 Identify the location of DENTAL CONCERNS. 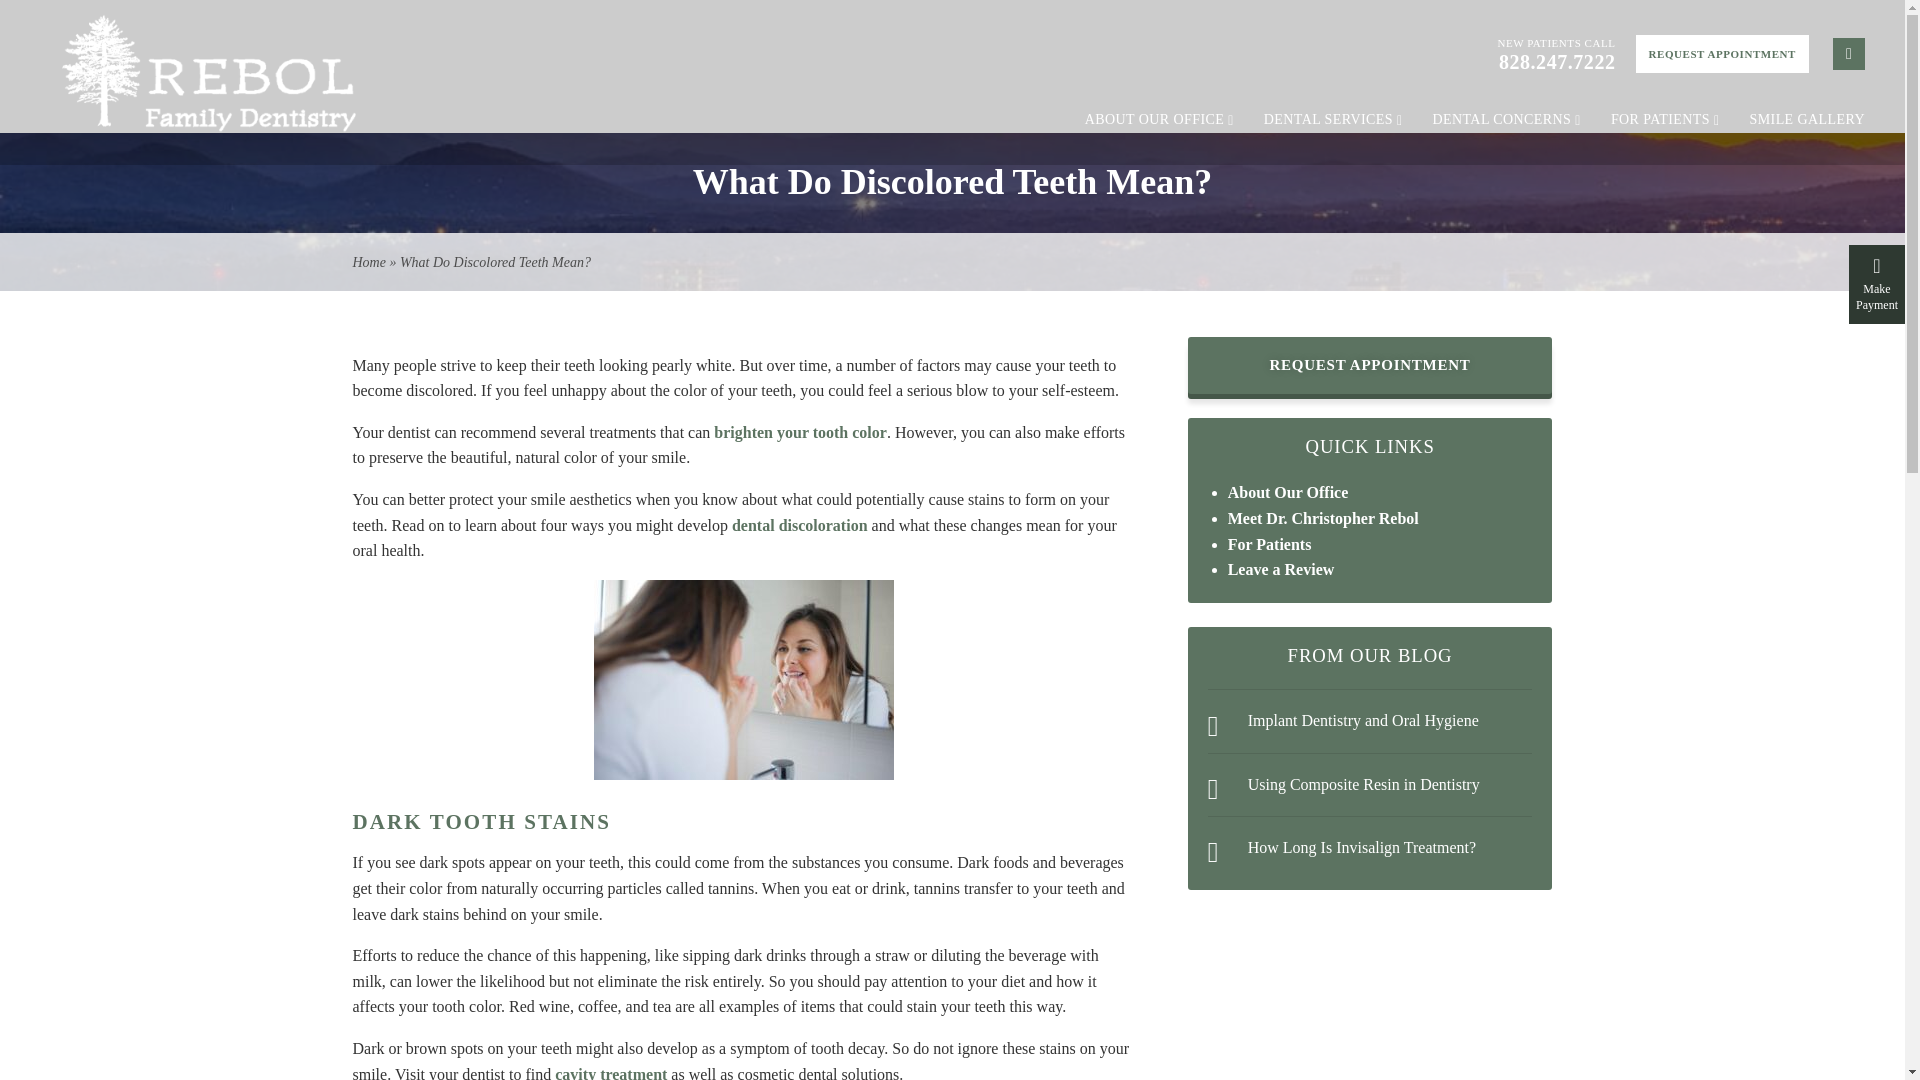
(1506, 120).